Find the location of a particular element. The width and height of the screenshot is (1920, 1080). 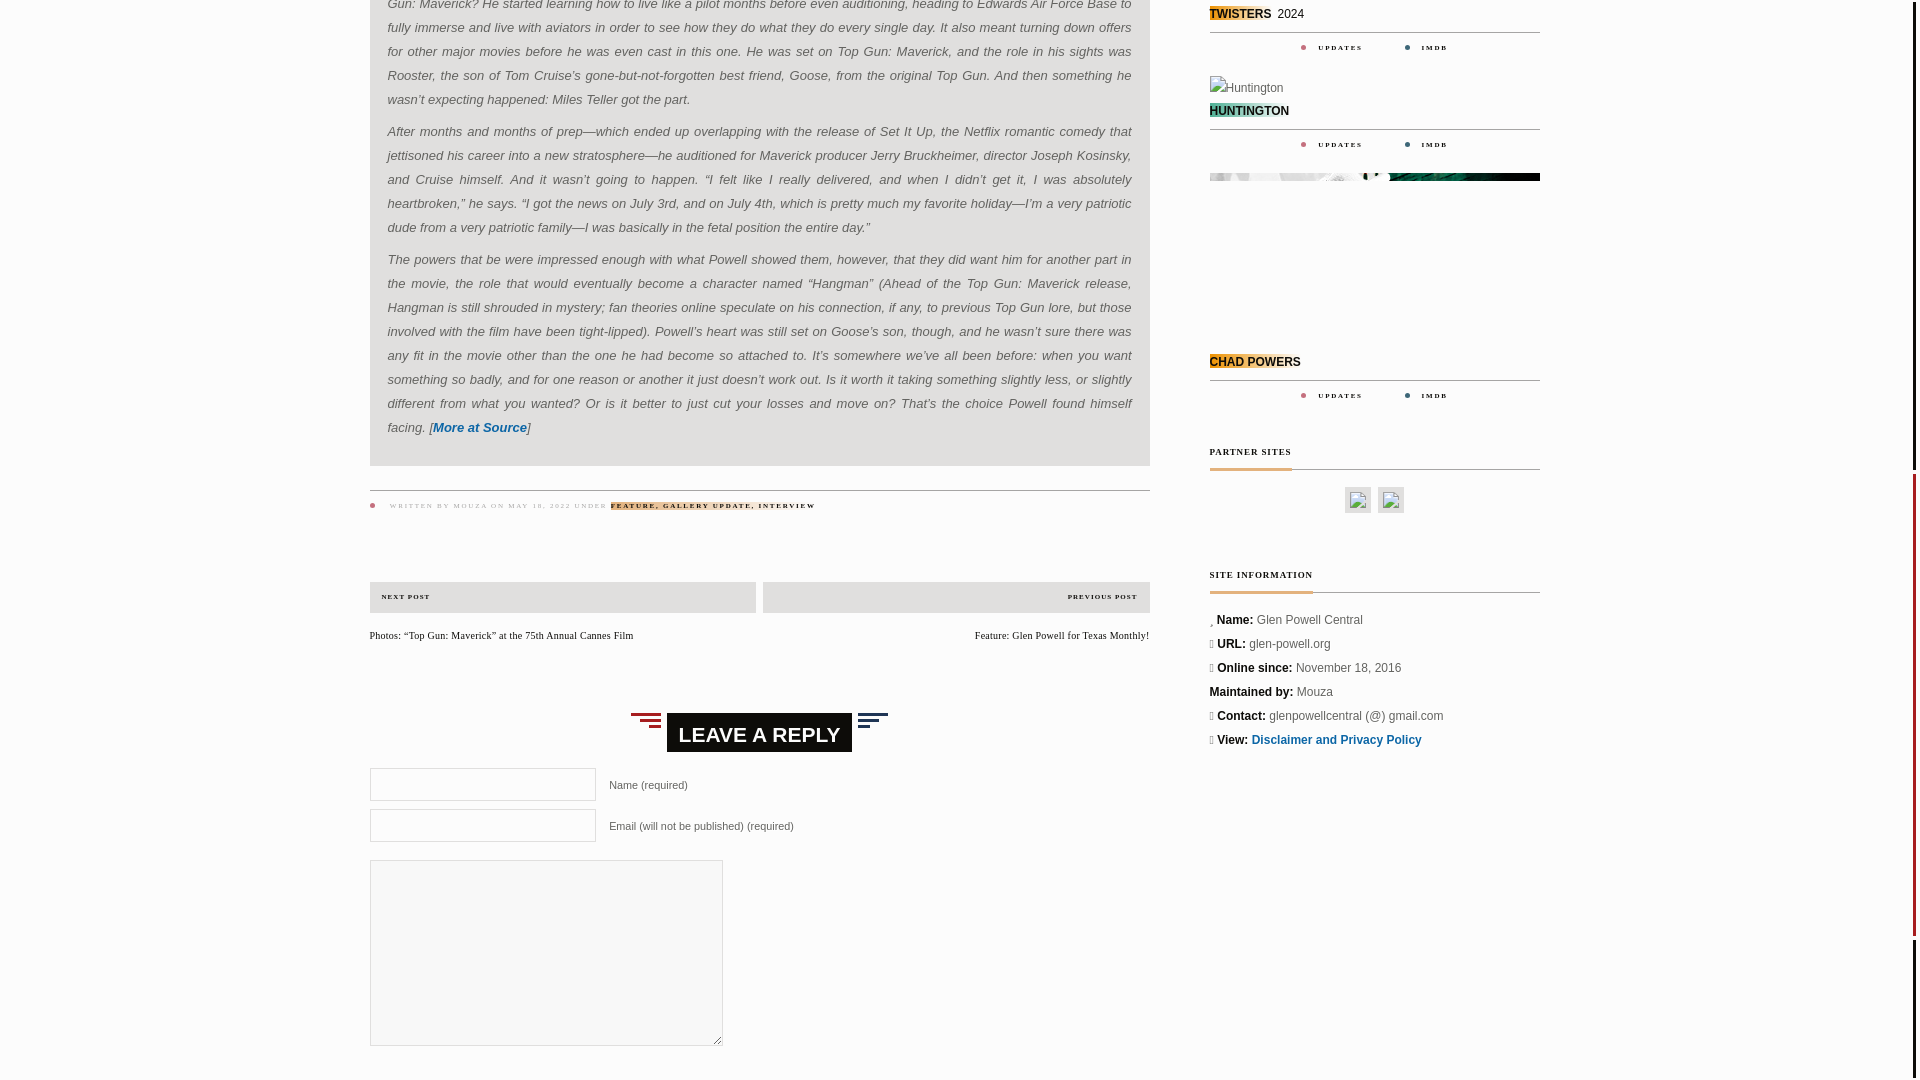

IMDB is located at coordinates (1434, 48).